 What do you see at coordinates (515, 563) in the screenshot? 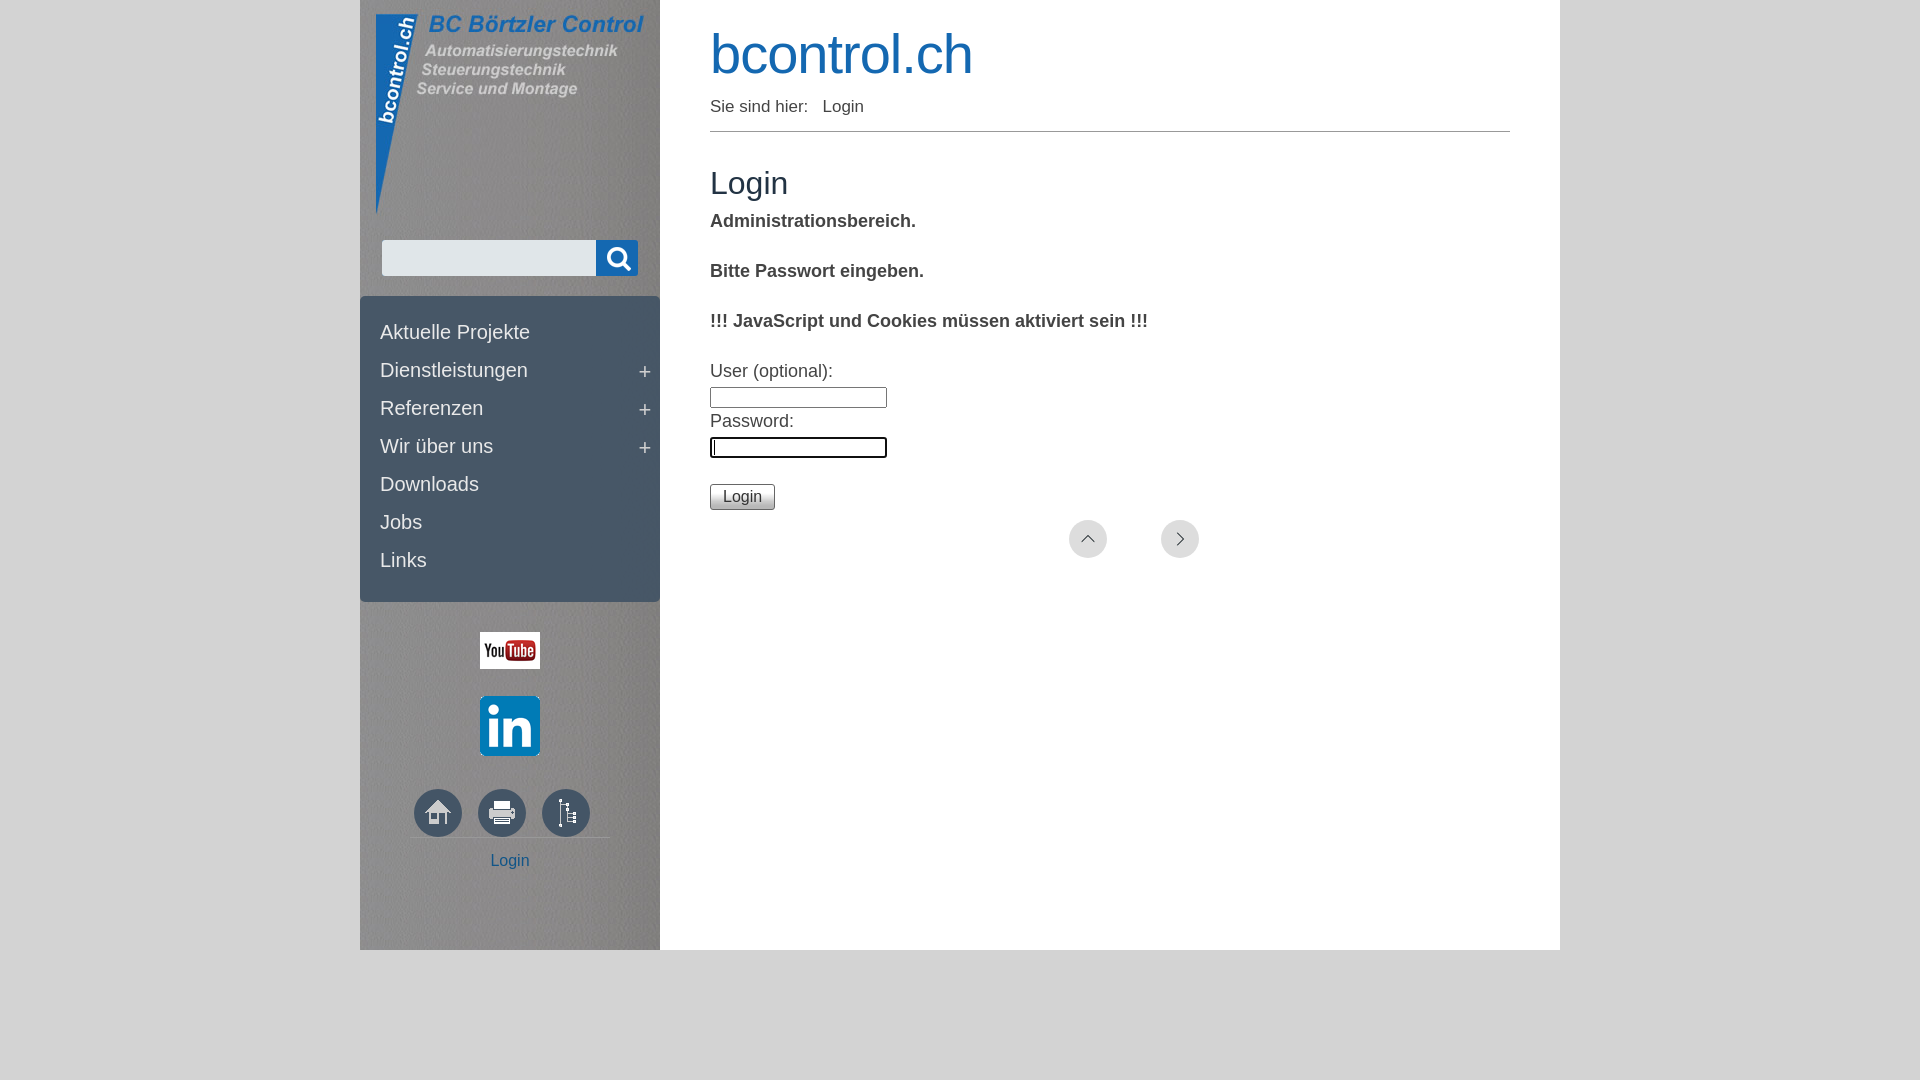
I see `Links` at bounding box center [515, 563].